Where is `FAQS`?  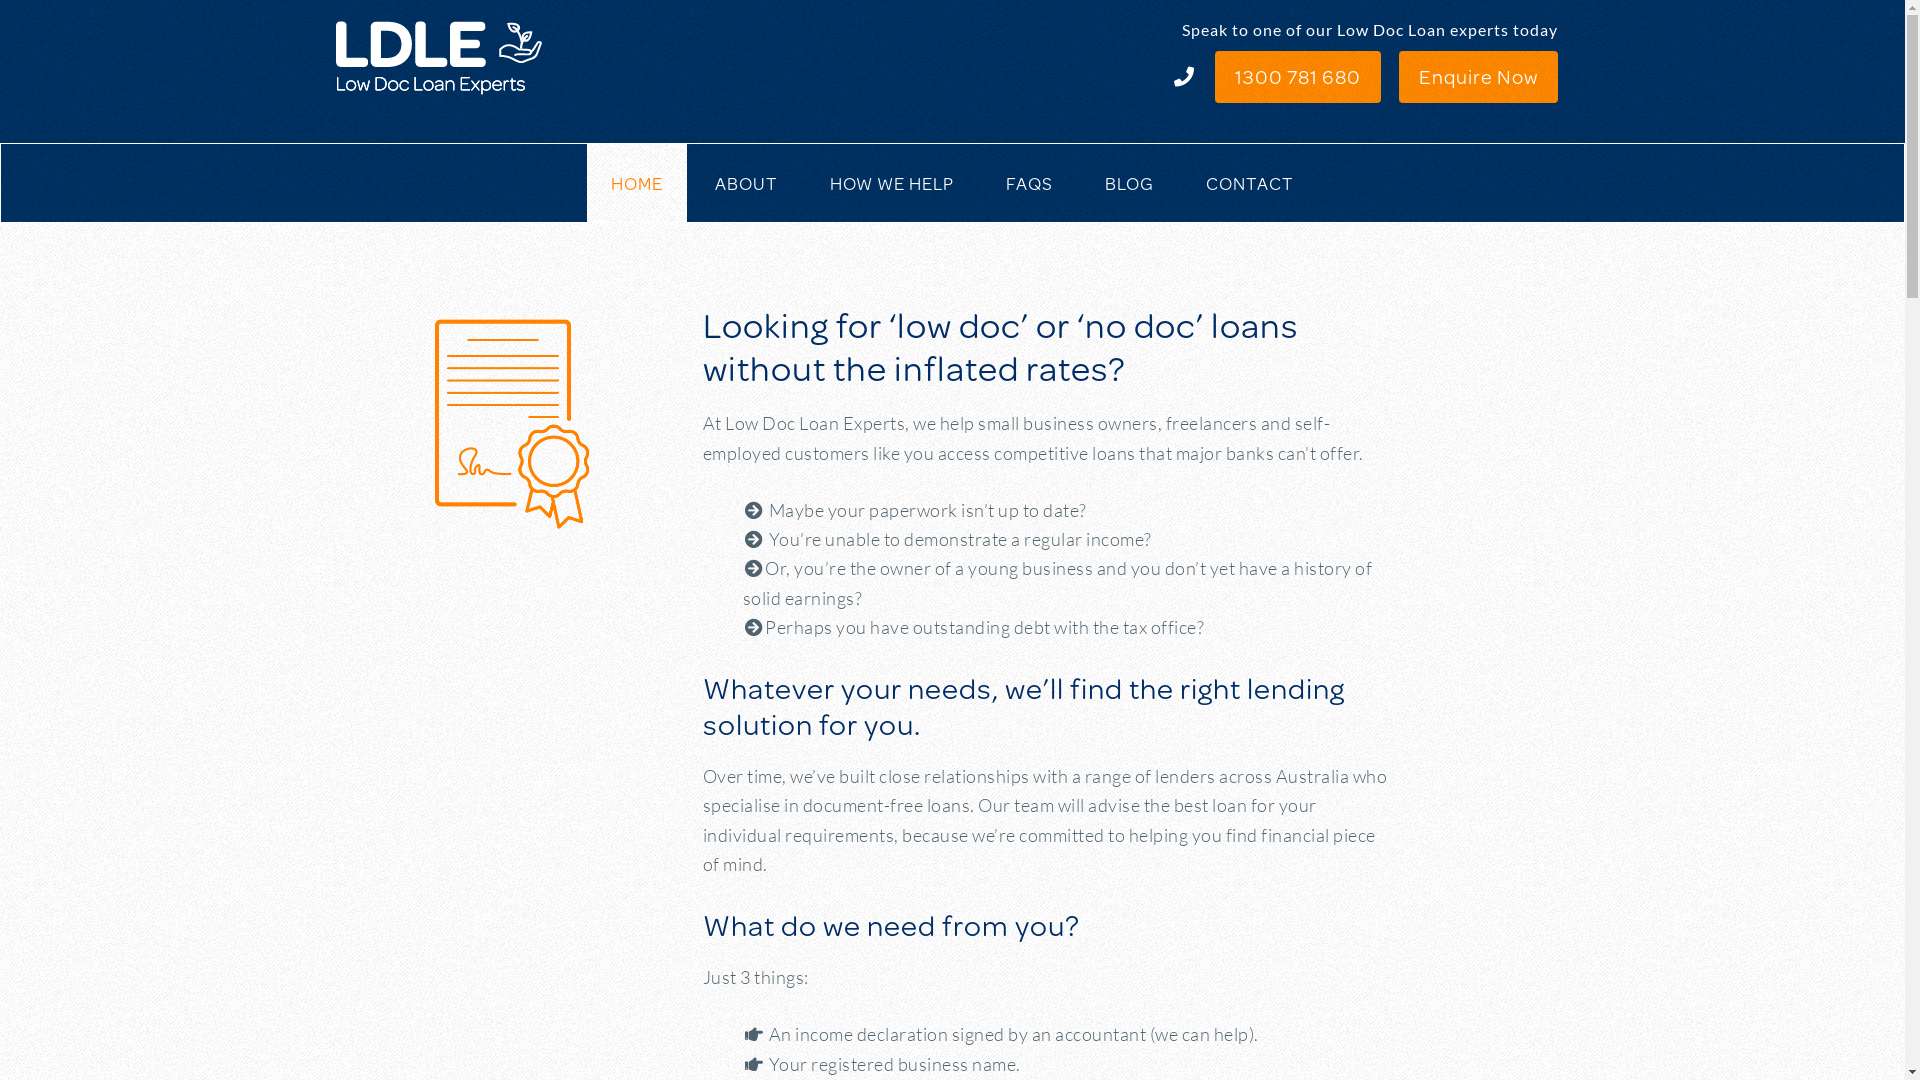
FAQS is located at coordinates (1030, 183).